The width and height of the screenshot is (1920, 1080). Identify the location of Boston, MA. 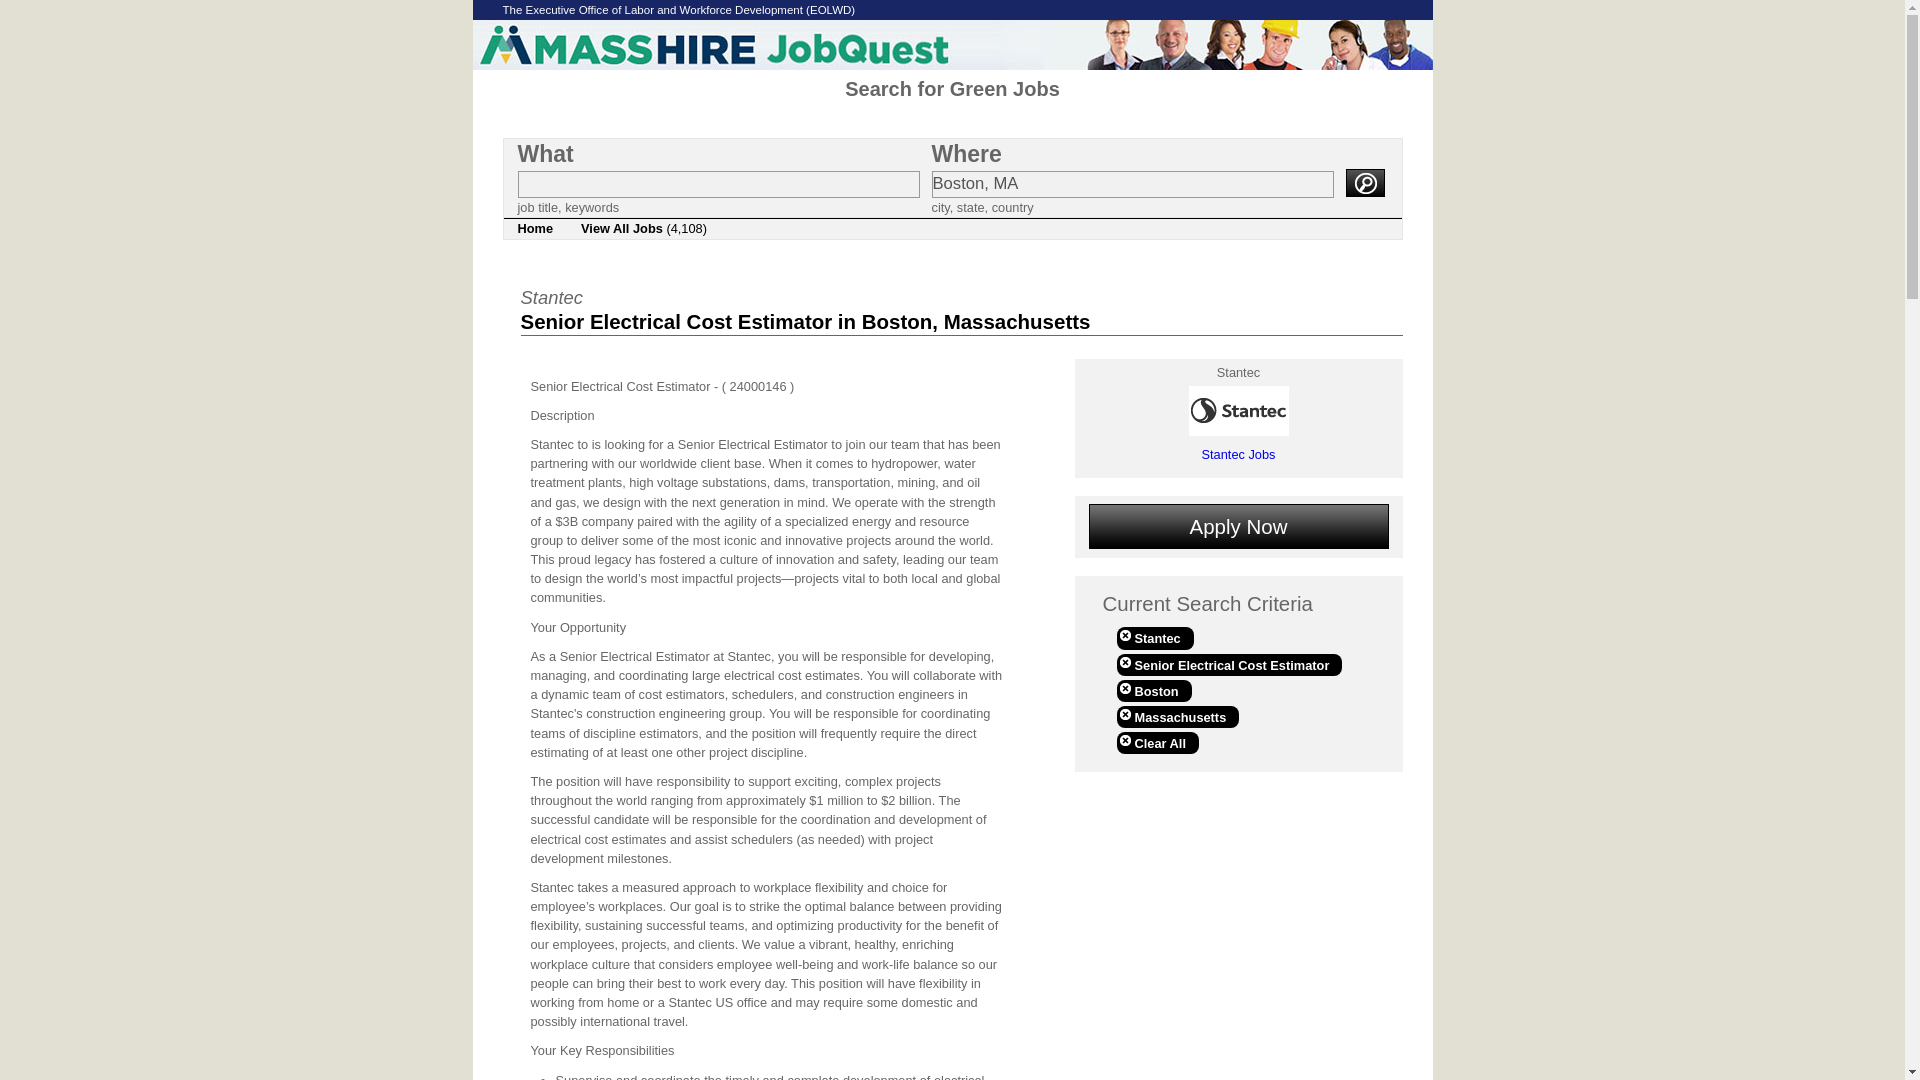
(1132, 184).